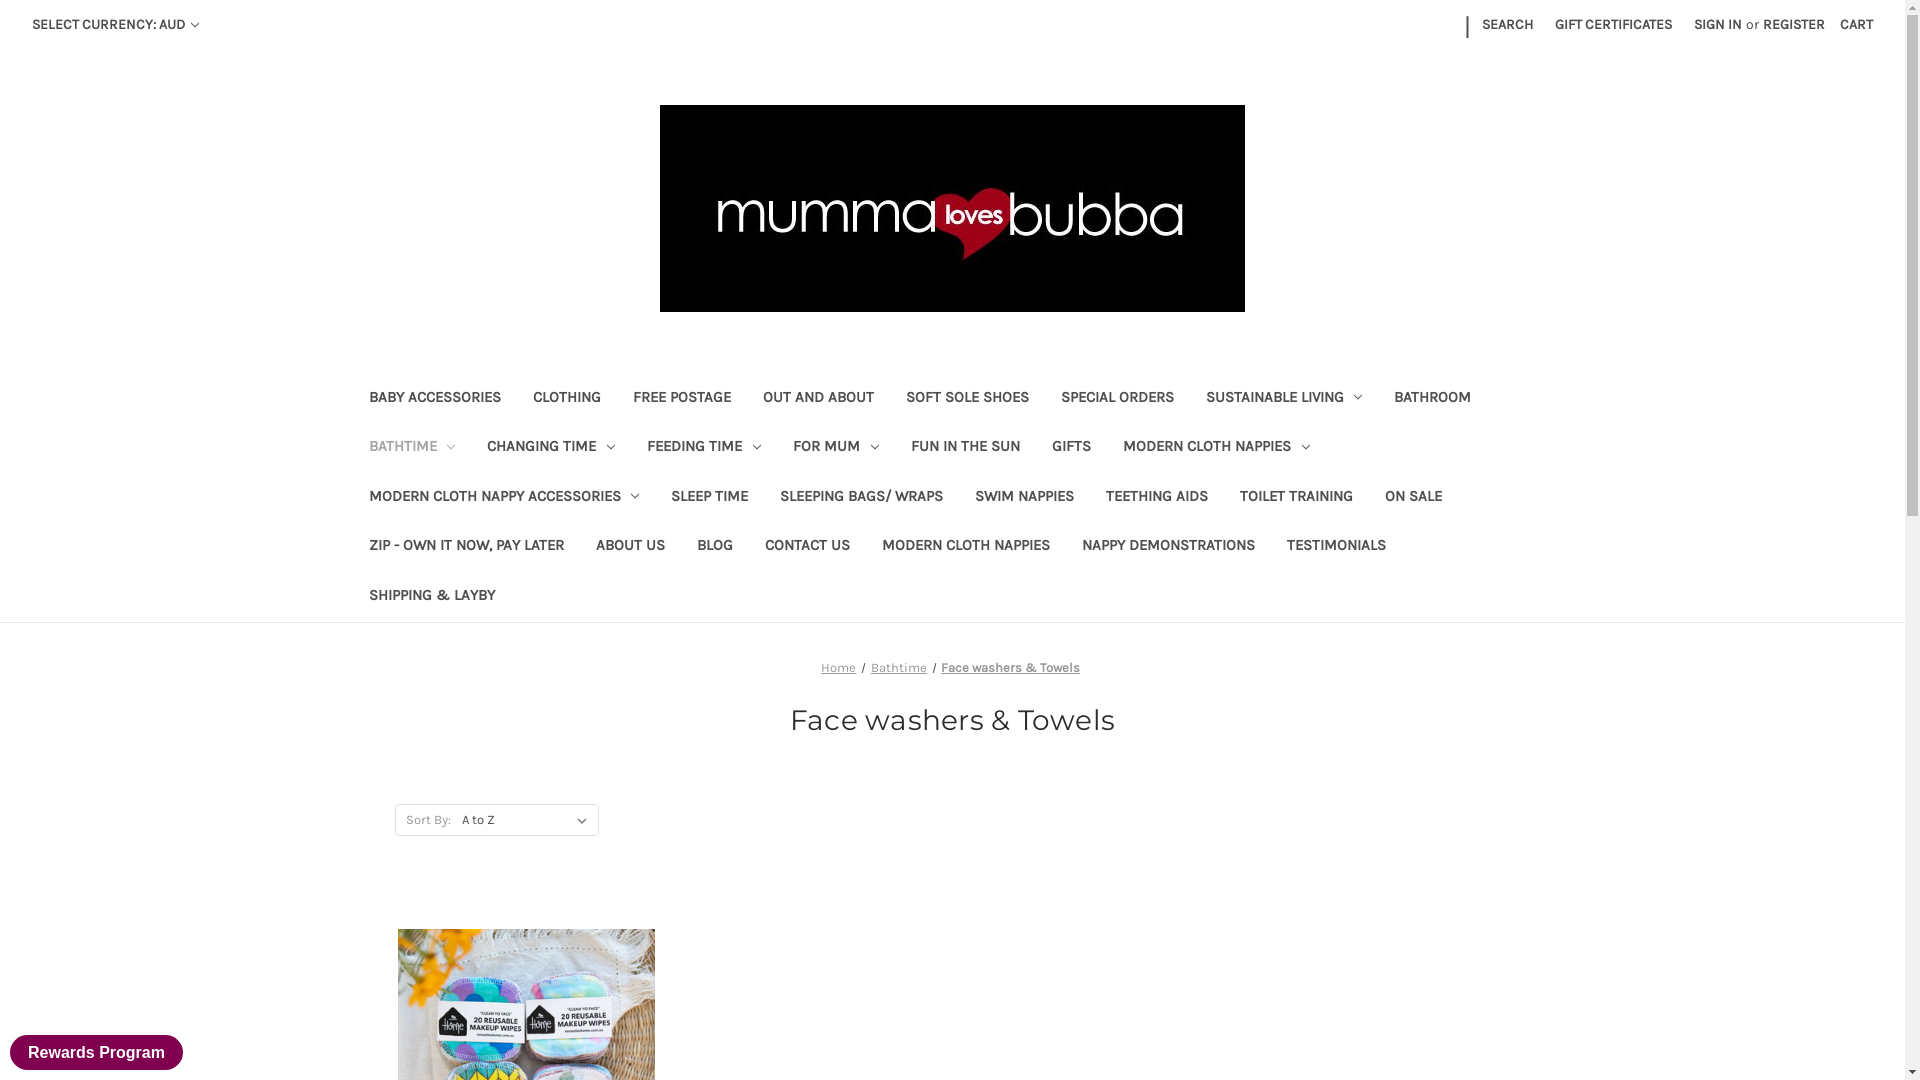 The image size is (1920, 1080). Describe the element at coordinates (412, 448) in the screenshot. I see `BATHTIME` at that location.